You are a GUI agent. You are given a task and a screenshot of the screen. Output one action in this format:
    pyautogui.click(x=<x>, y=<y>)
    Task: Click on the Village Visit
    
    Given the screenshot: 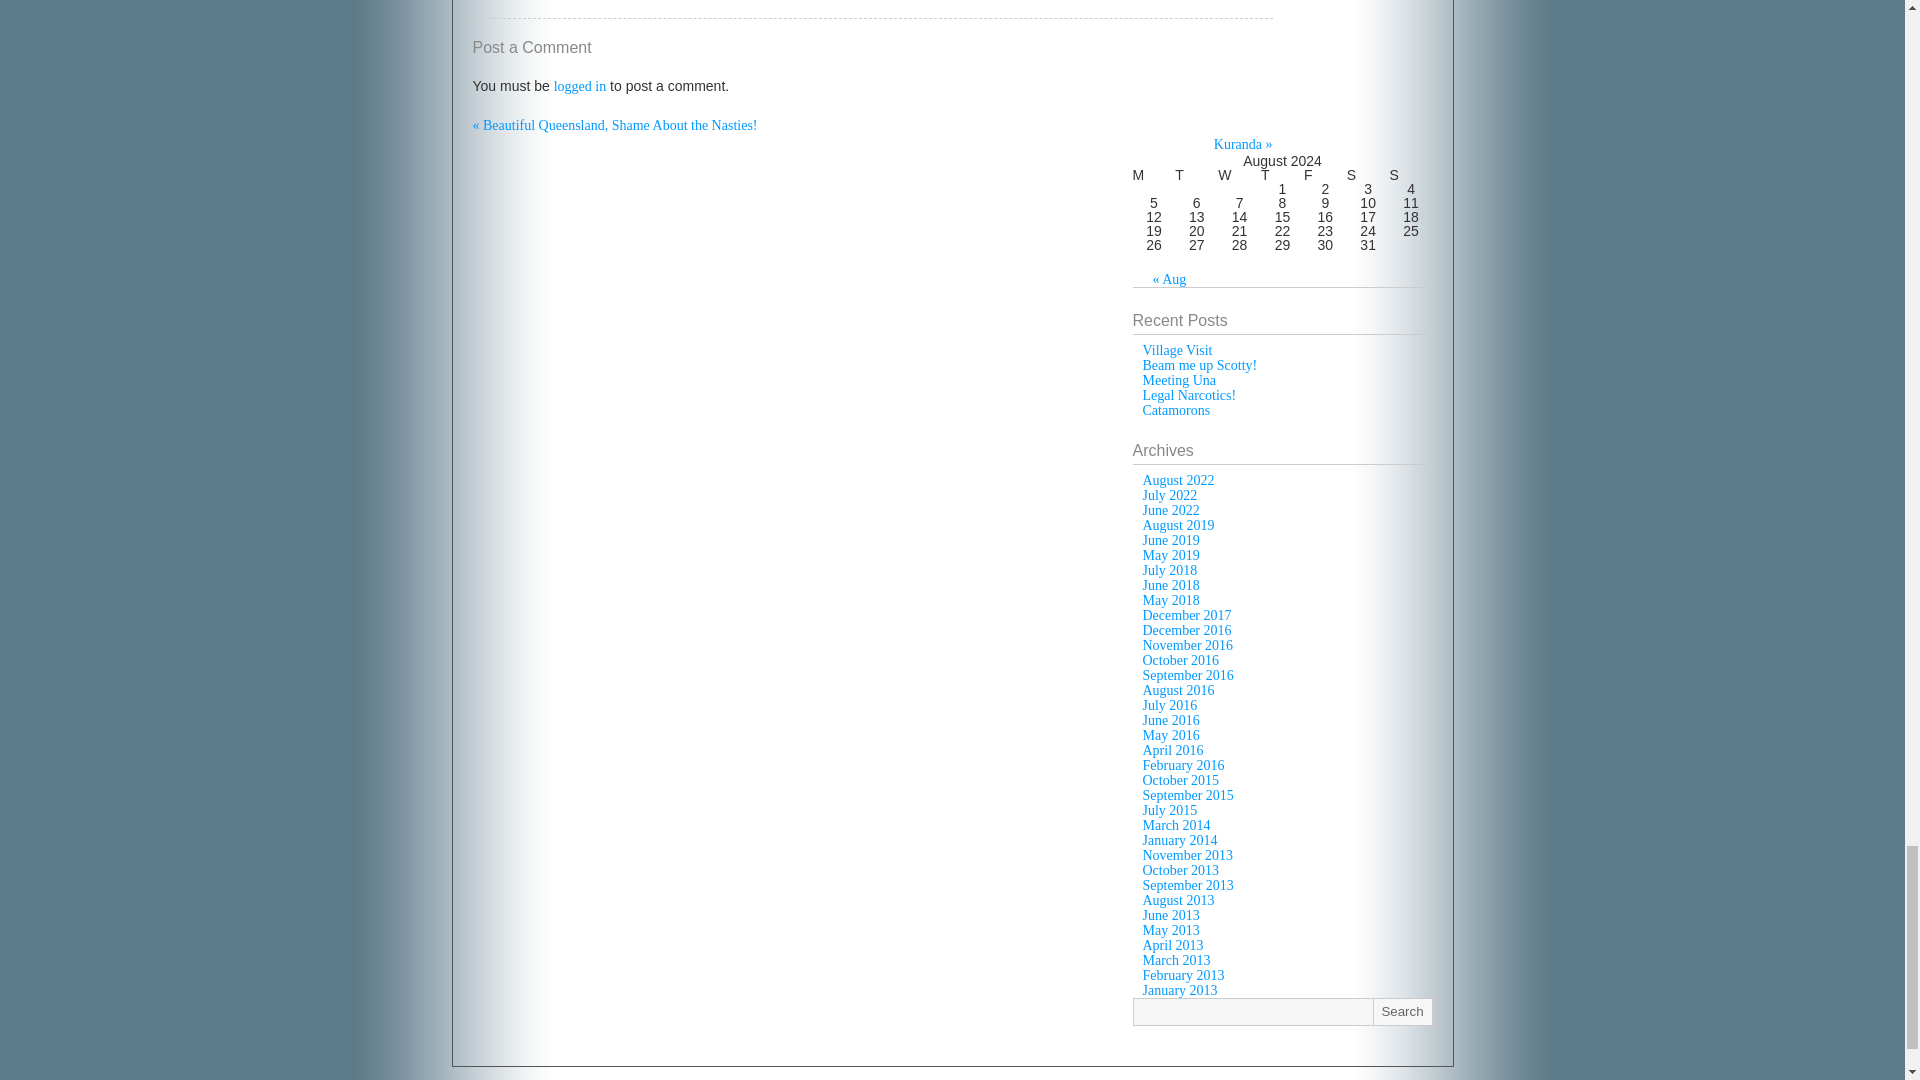 What is the action you would take?
    pyautogui.click(x=1176, y=350)
    